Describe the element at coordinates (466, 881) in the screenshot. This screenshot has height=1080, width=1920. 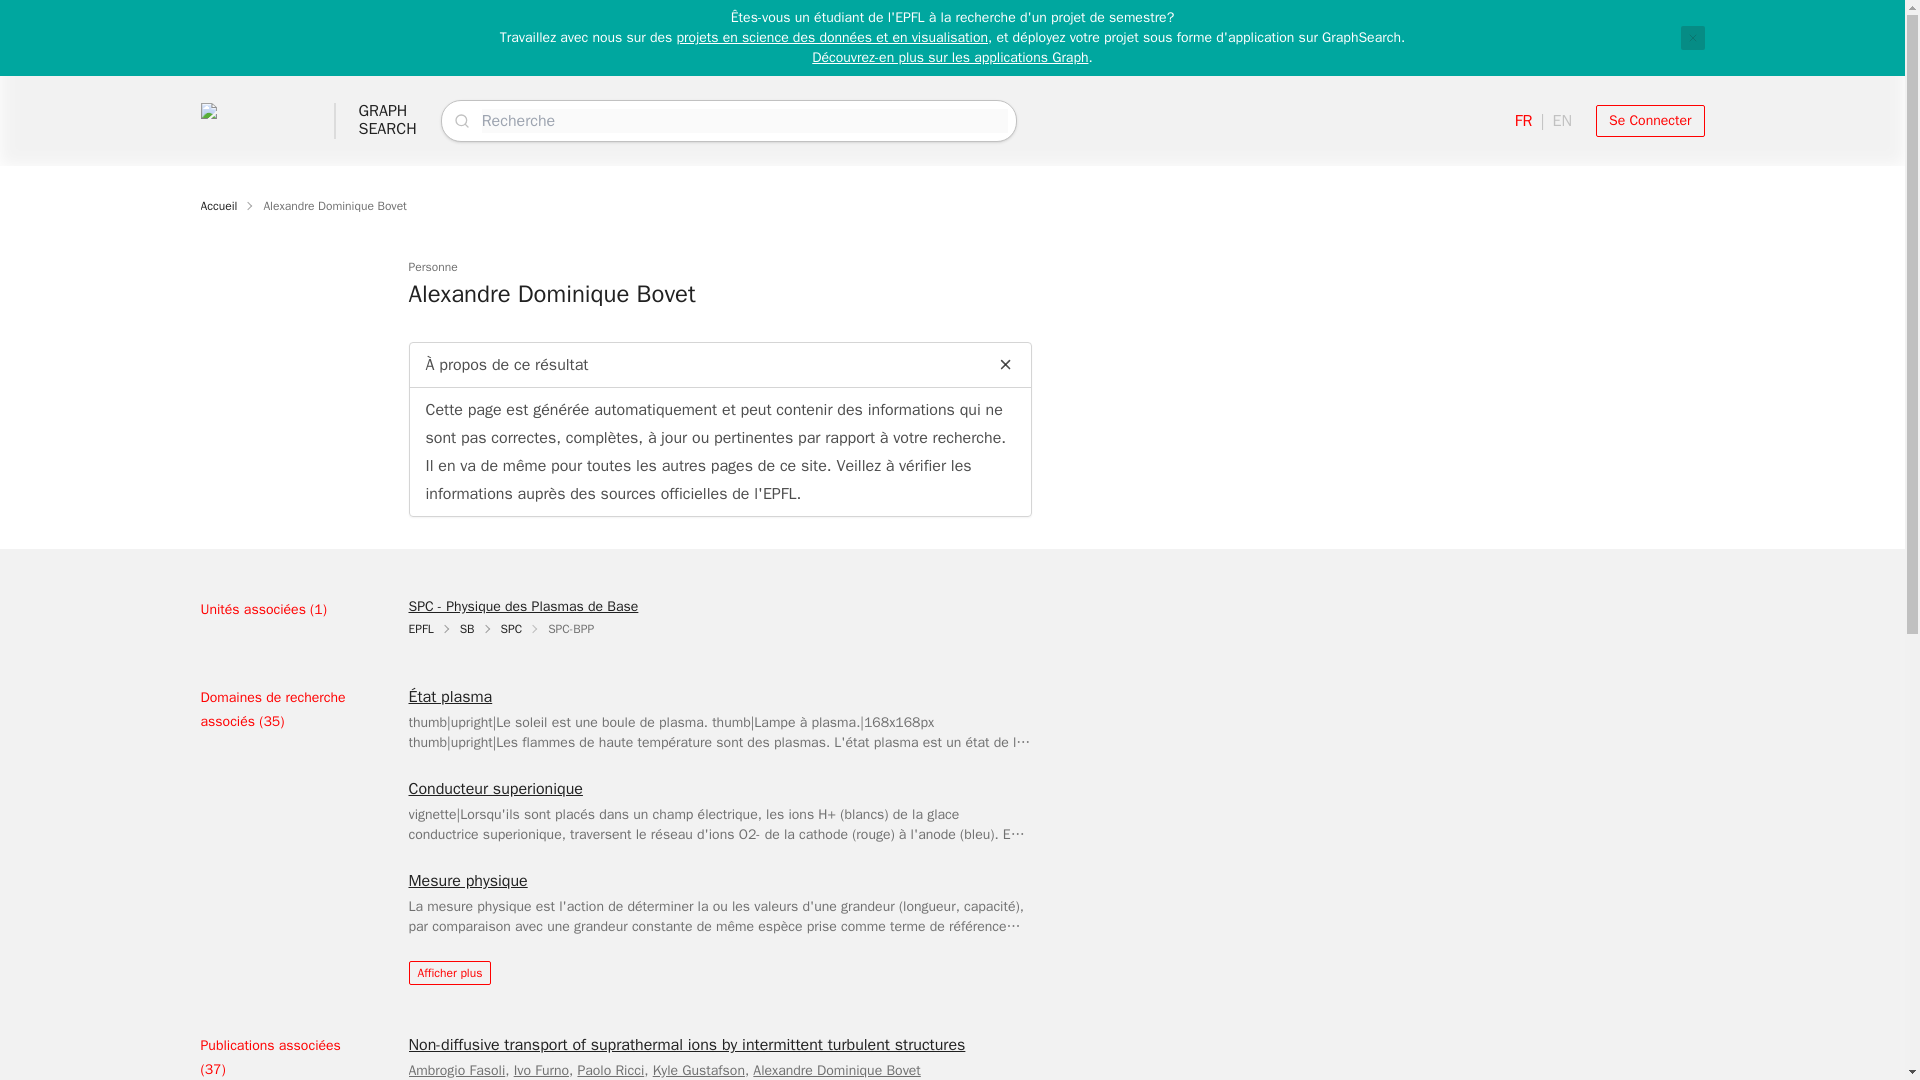
I see `Mesure physique` at that location.